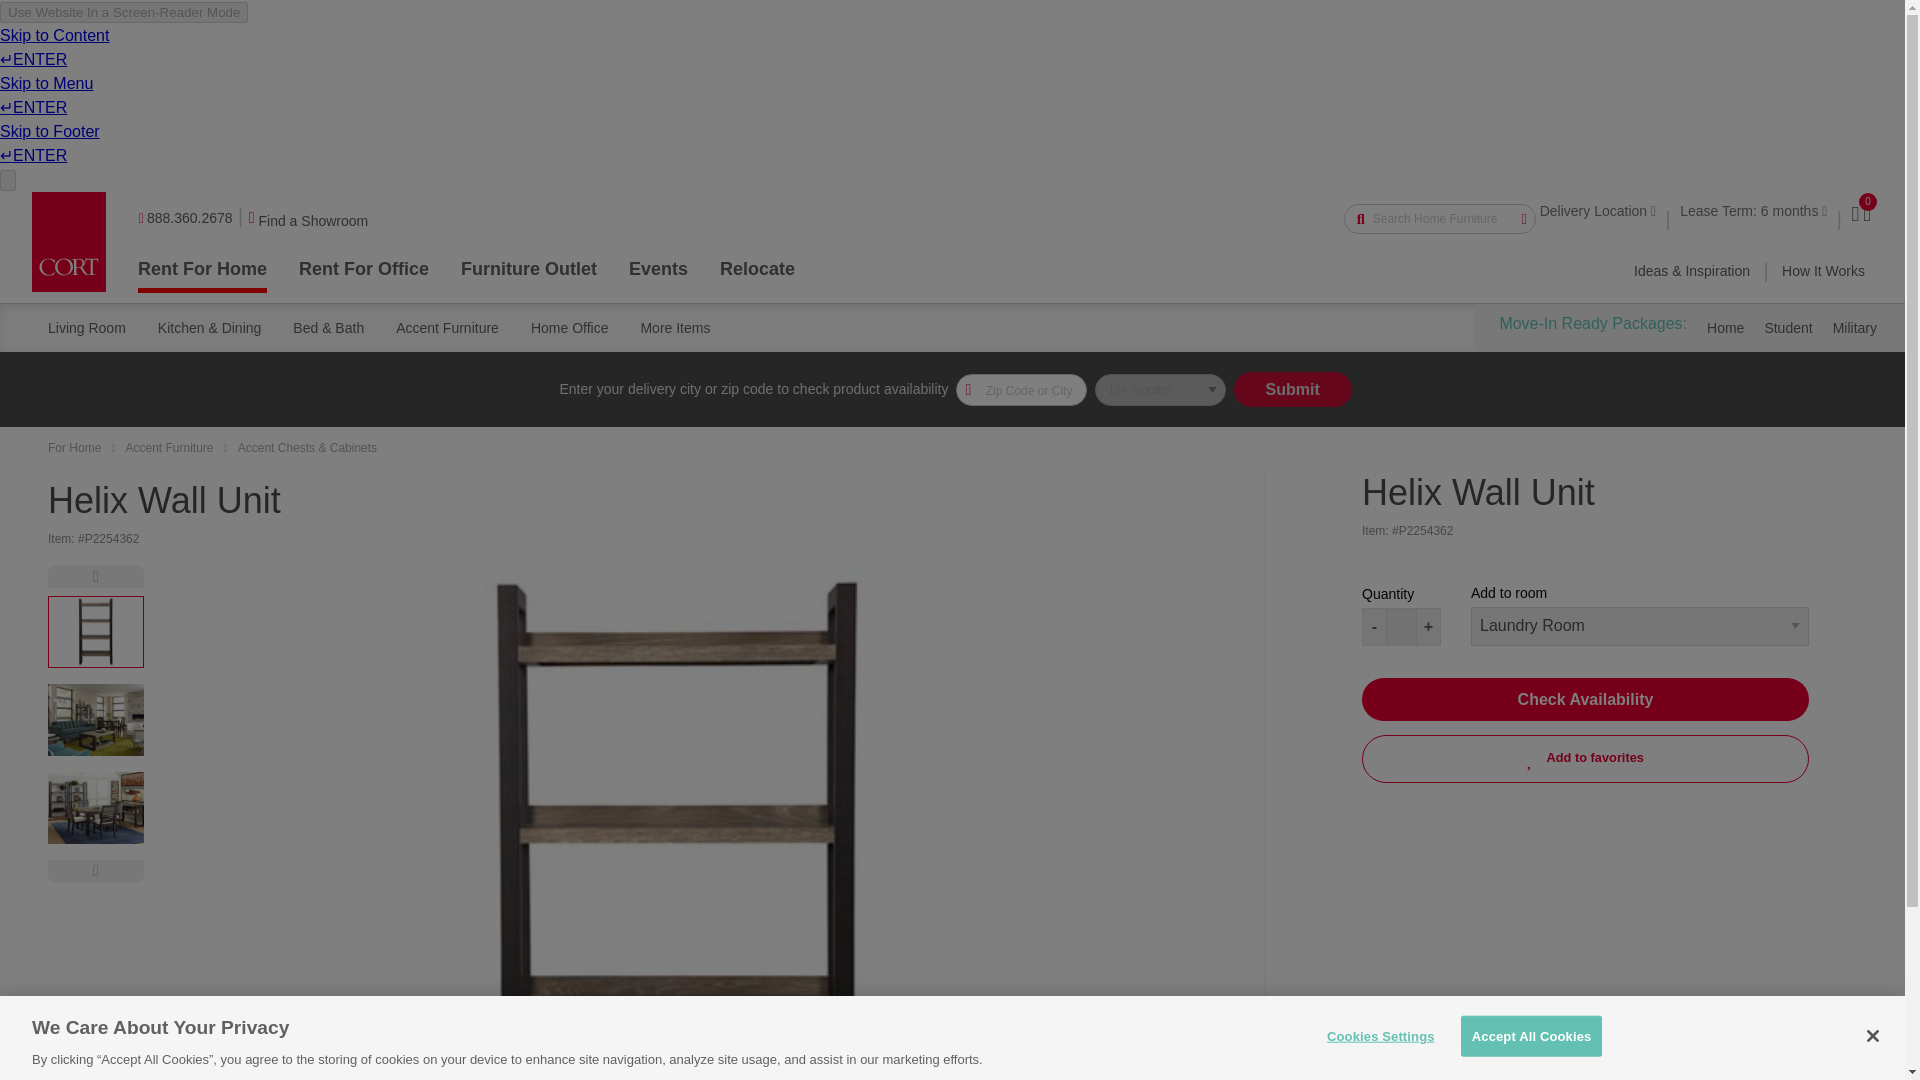 The width and height of the screenshot is (1920, 1080). I want to click on open mini cart link, so click(1866, 218).